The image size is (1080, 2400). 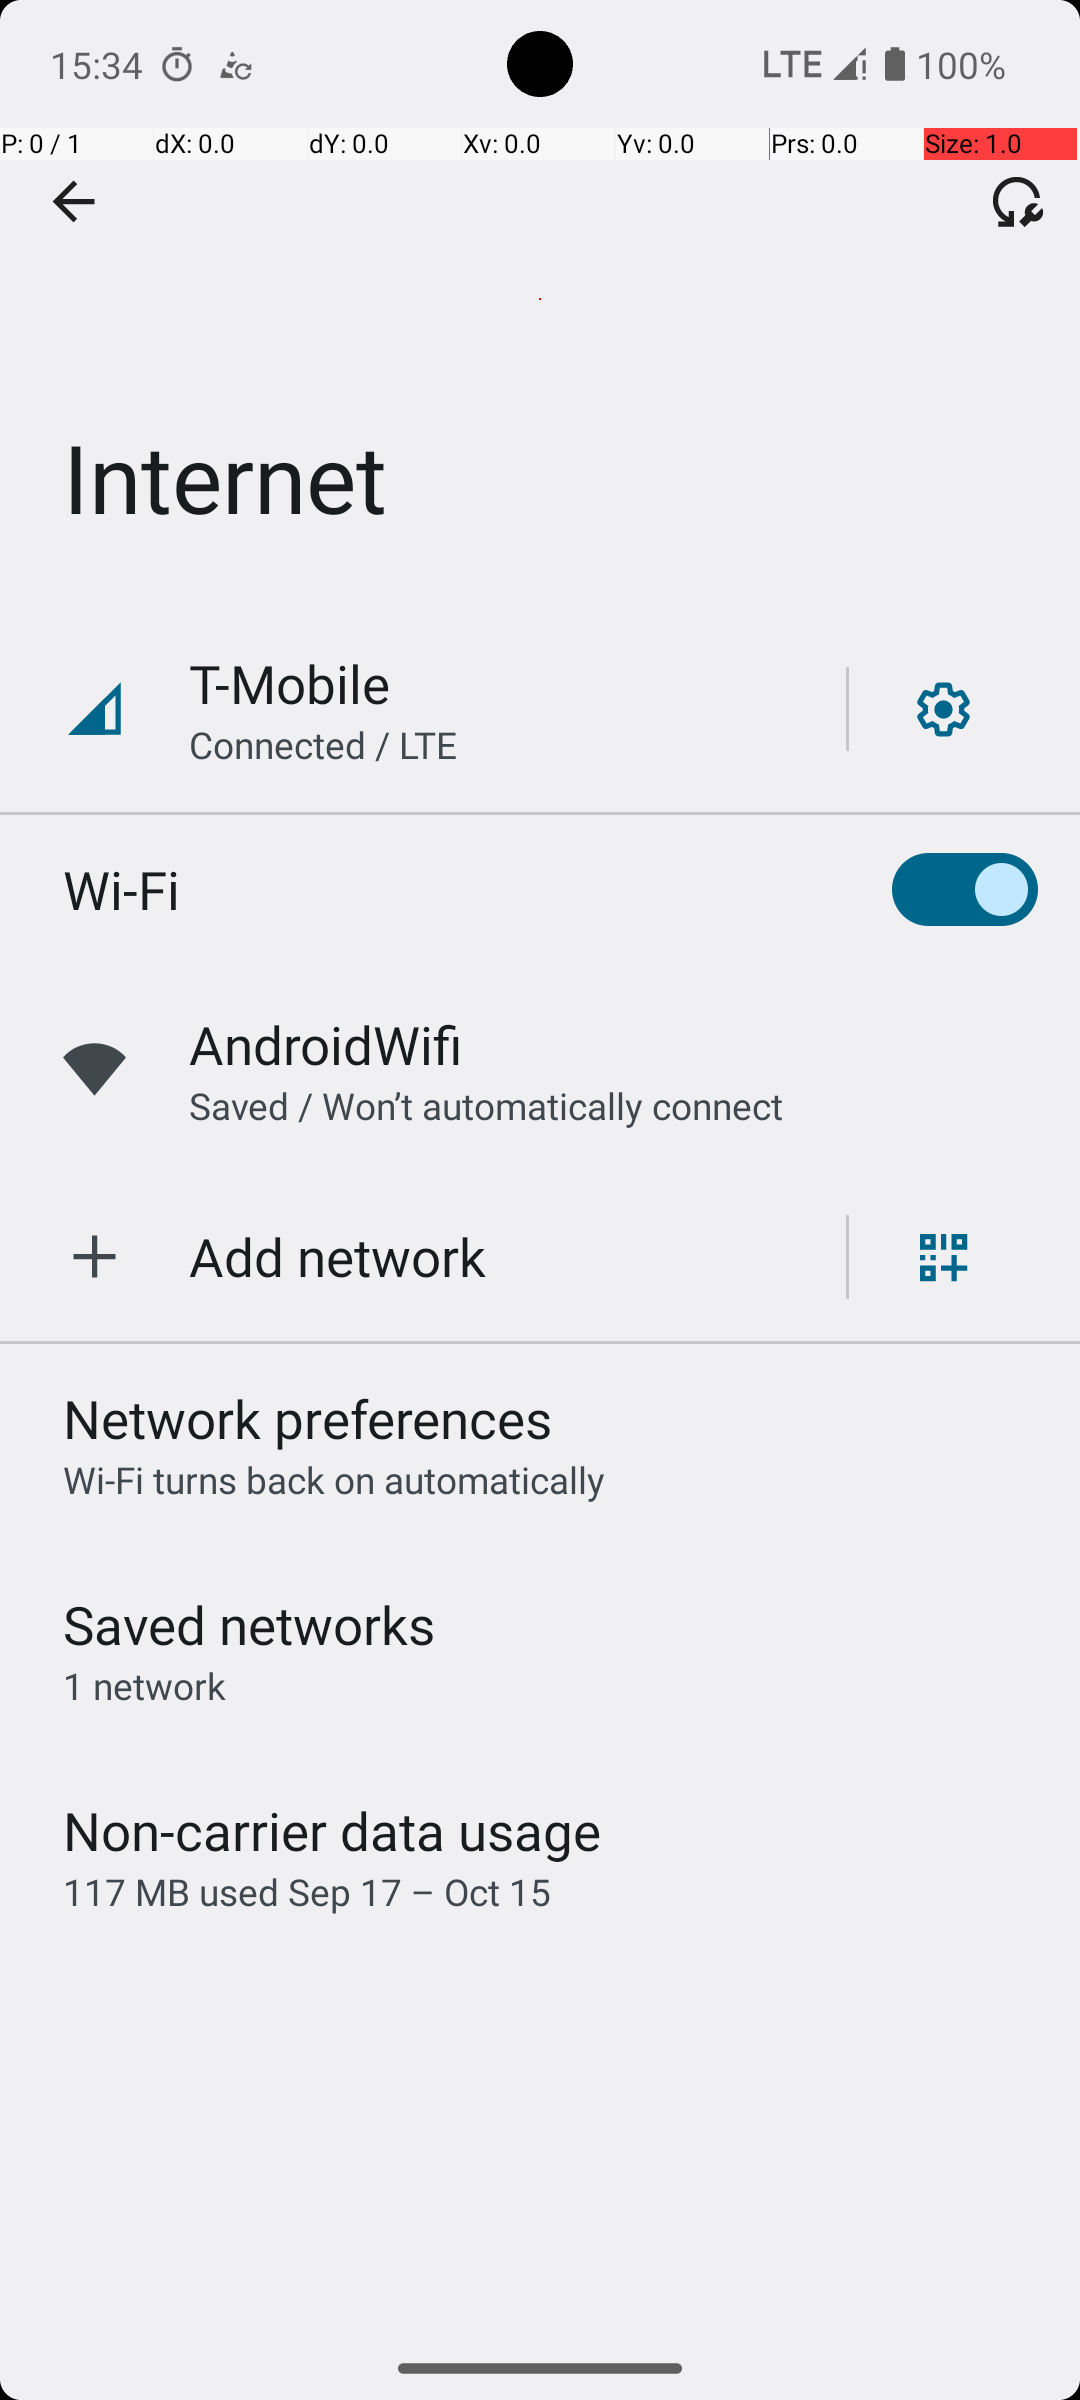 What do you see at coordinates (324, 744) in the screenshot?
I see `Connected / LTE` at bounding box center [324, 744].